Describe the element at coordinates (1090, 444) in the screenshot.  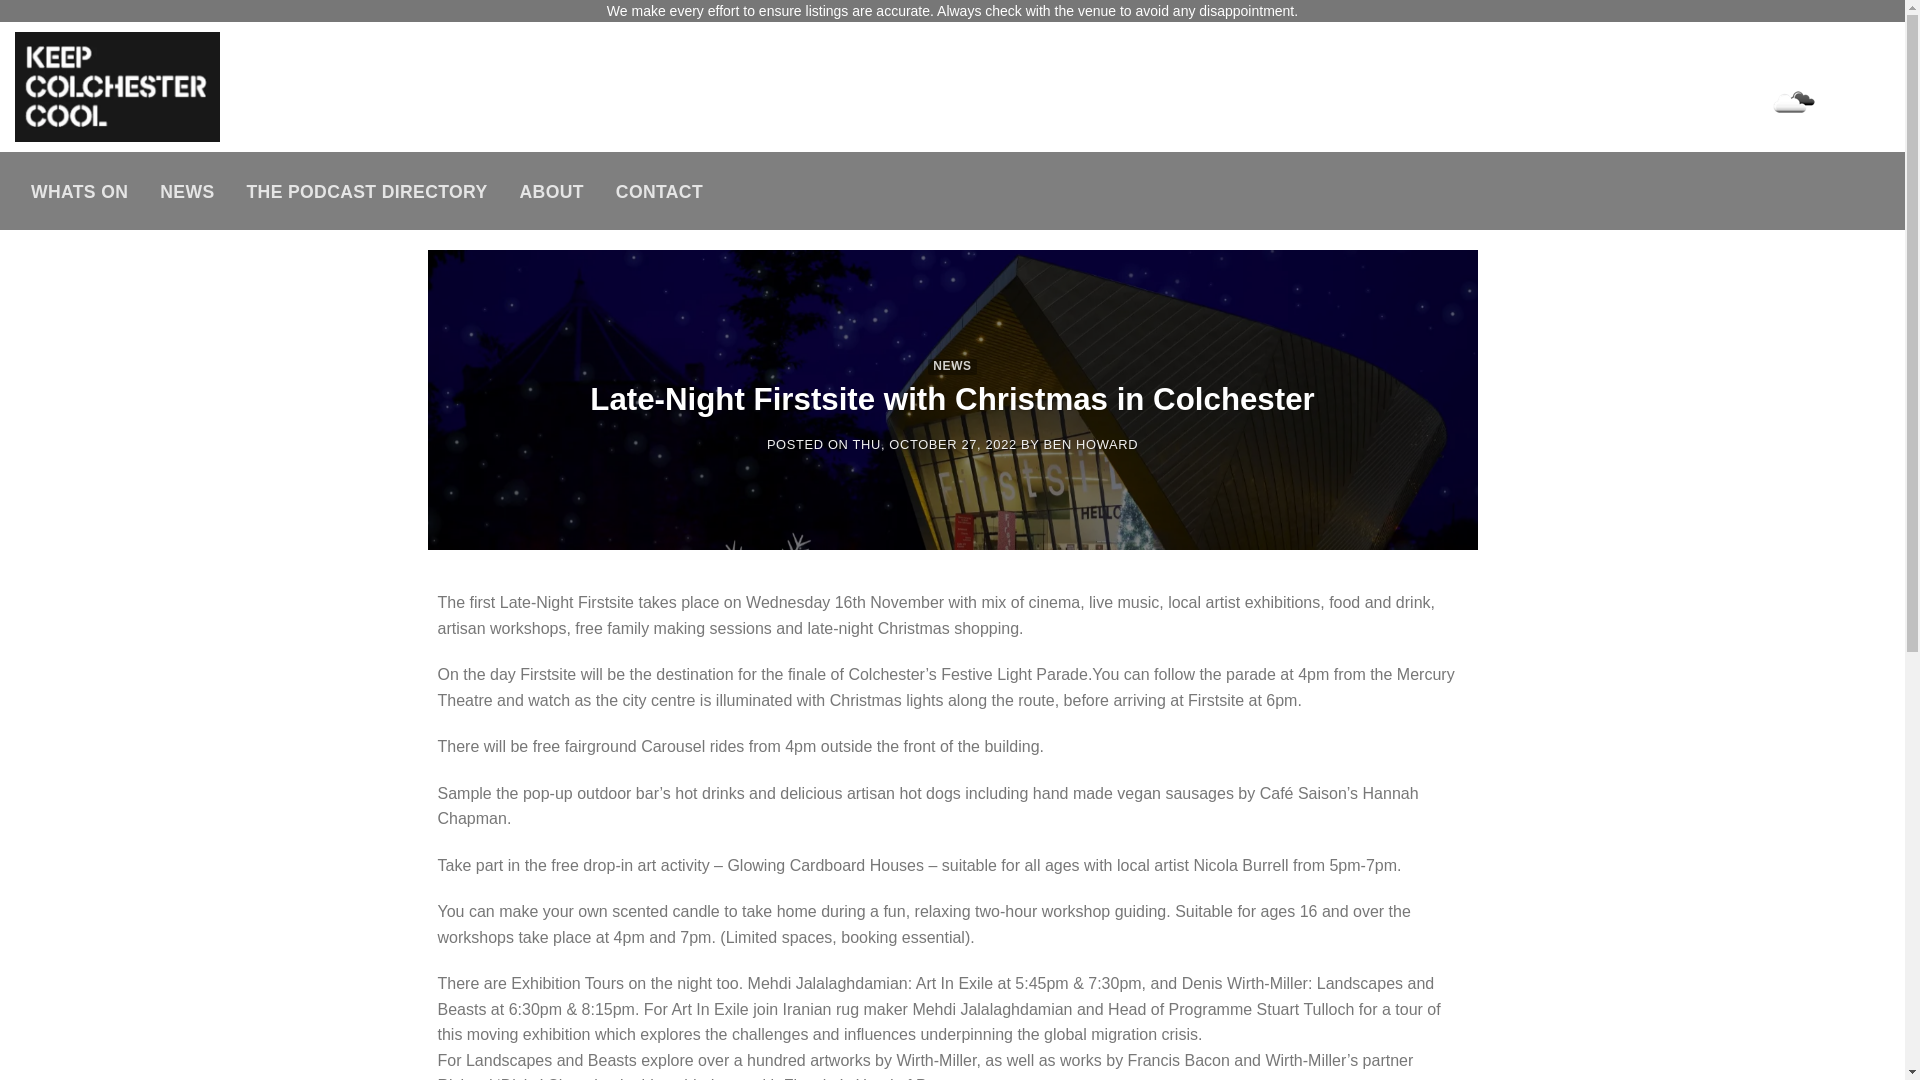
I see `BEN HOWARD` at that location.